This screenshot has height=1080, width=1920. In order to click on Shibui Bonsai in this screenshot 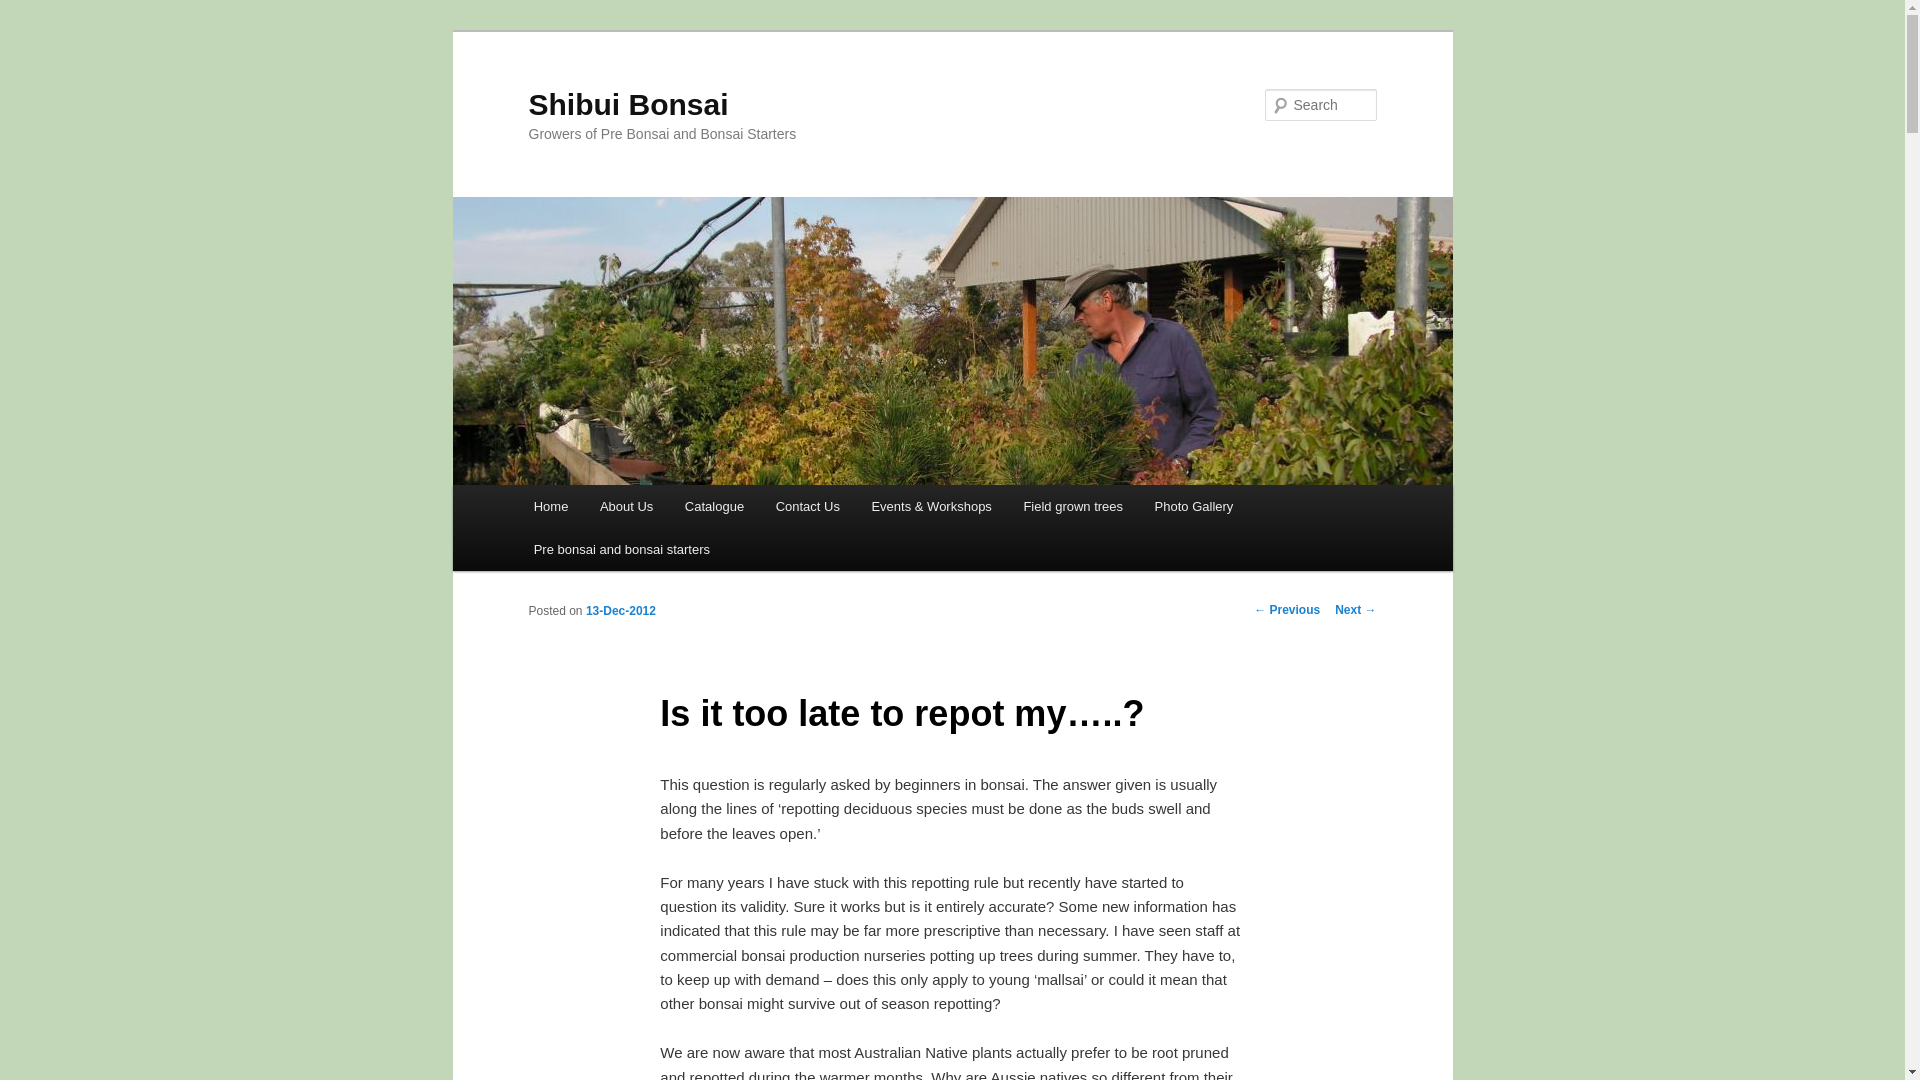, I will do `click(628, 104)`.